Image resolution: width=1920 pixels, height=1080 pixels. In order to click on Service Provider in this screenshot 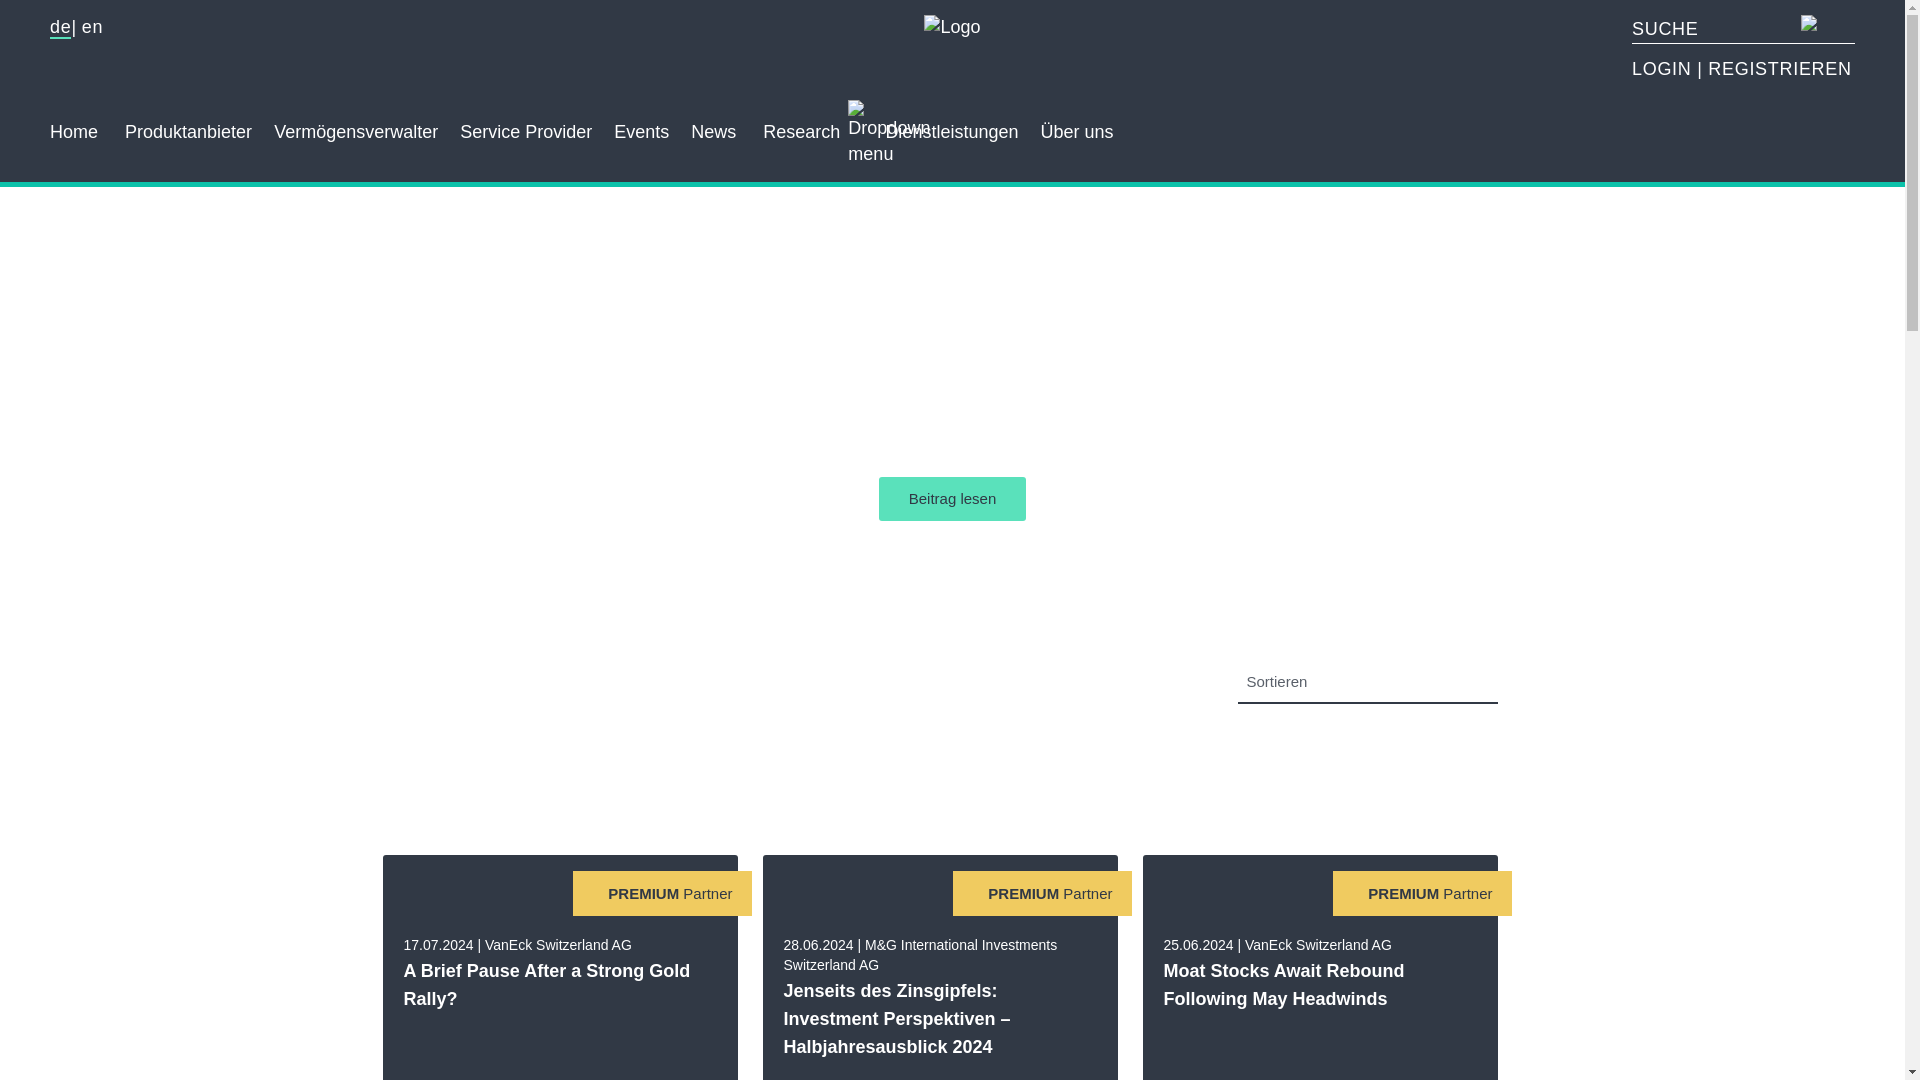, I will do `click(526, 132)`.